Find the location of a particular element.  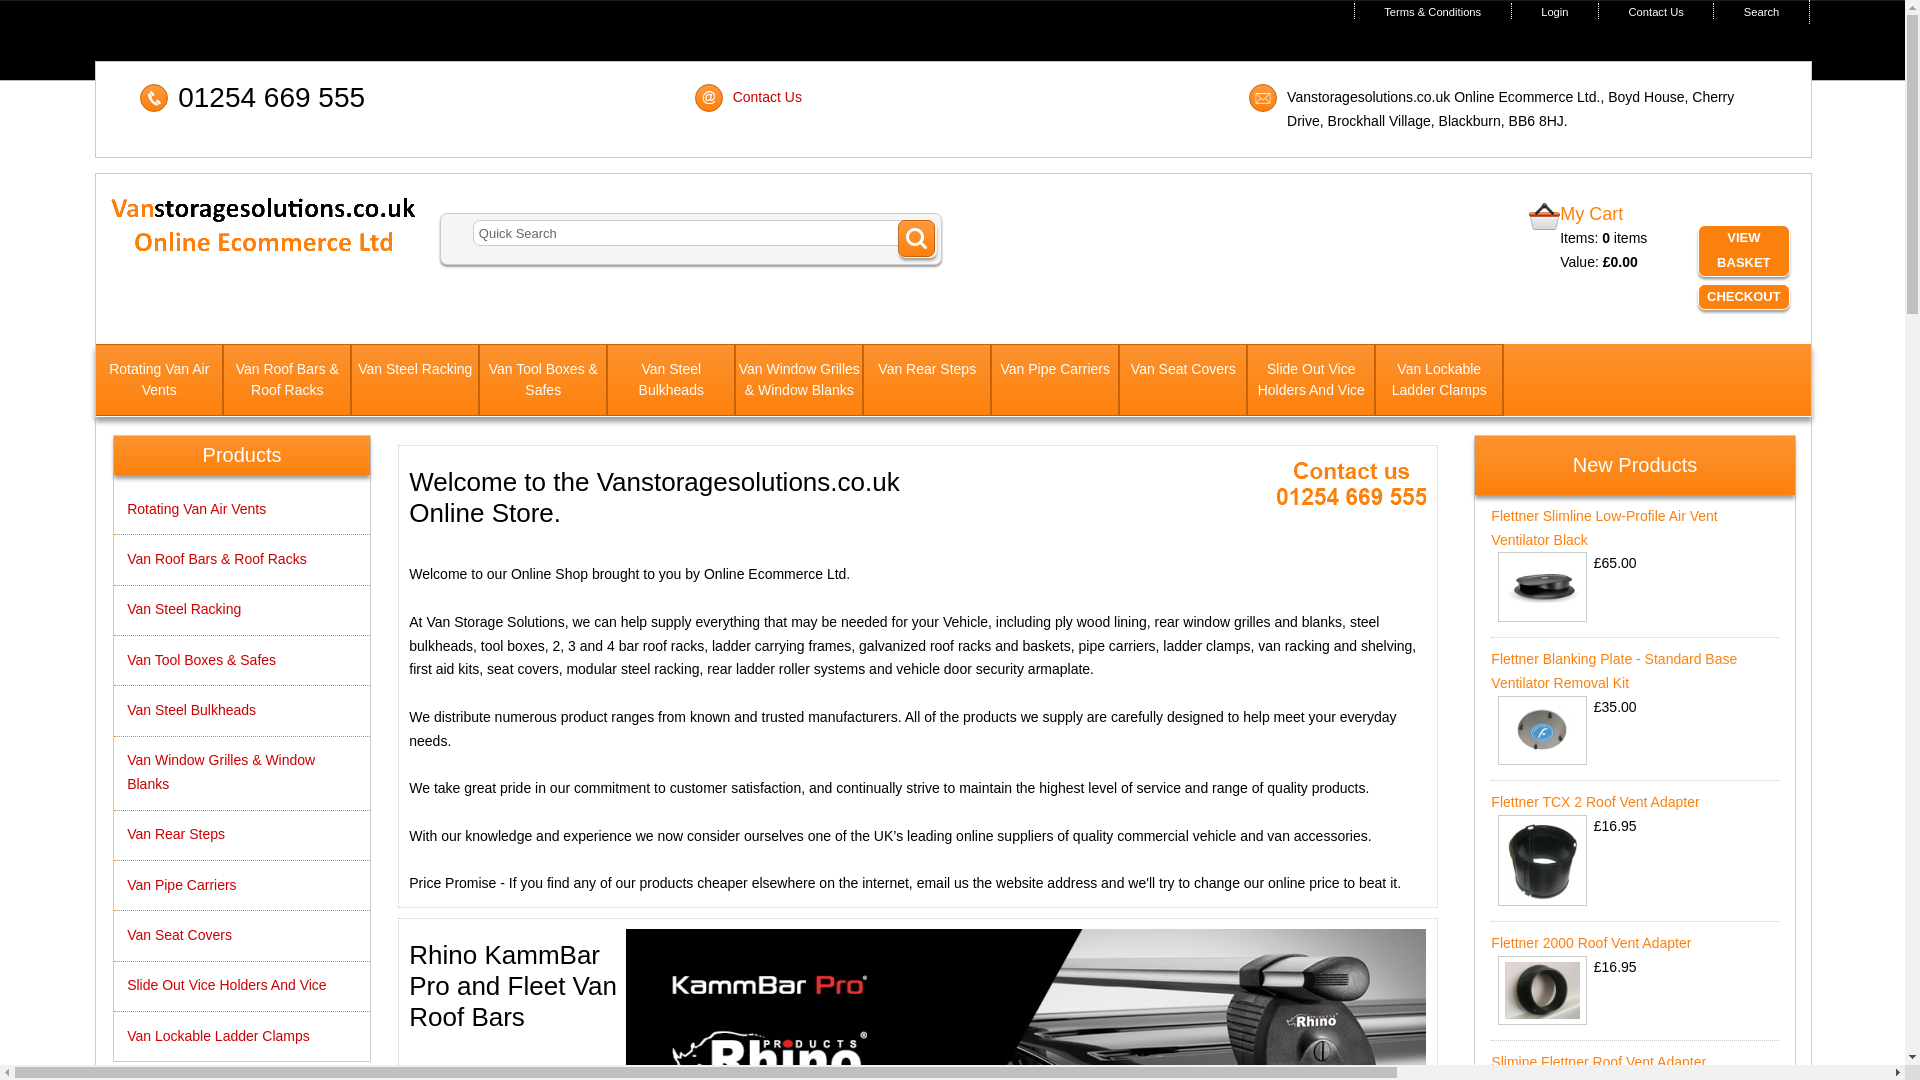

Quick Search is located at coordinates (704, 233).